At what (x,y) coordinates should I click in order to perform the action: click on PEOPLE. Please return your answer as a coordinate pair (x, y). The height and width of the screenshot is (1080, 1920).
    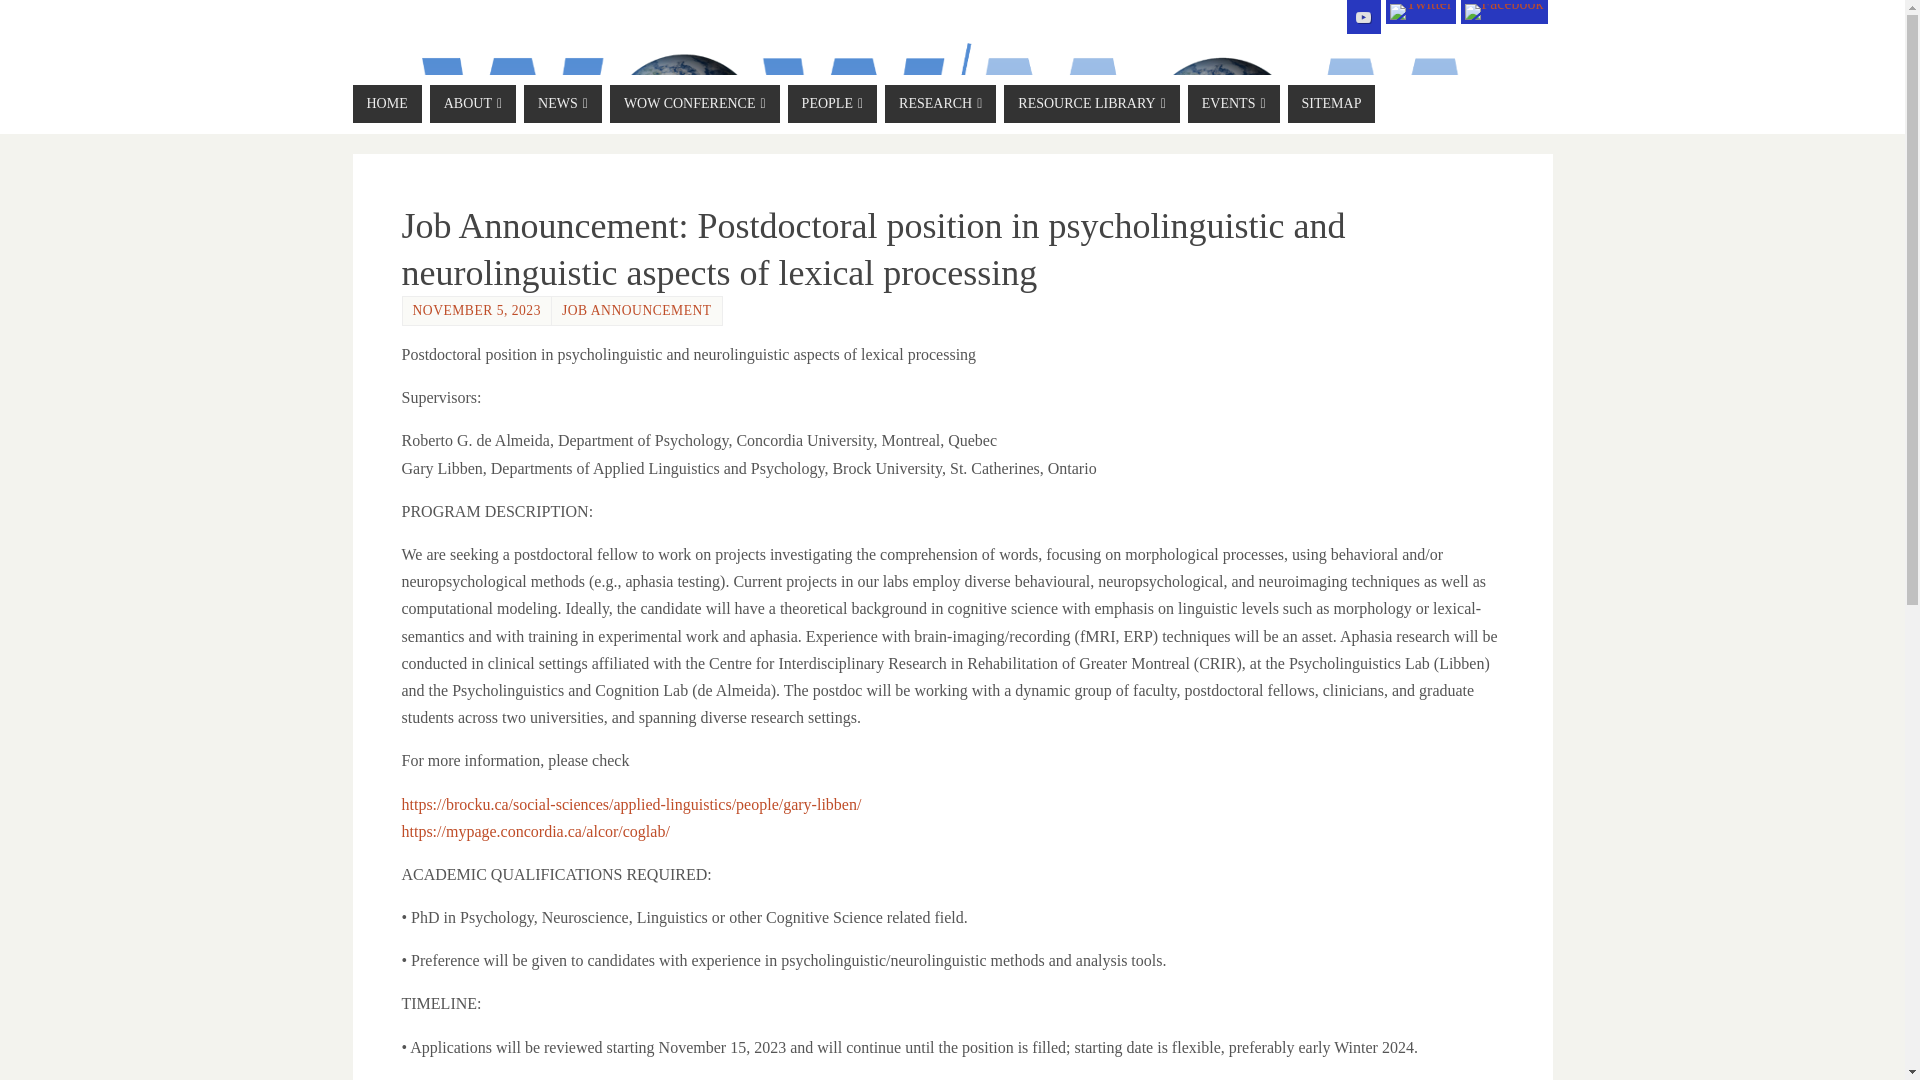
    Looking at the image, I should click on (832, 104).